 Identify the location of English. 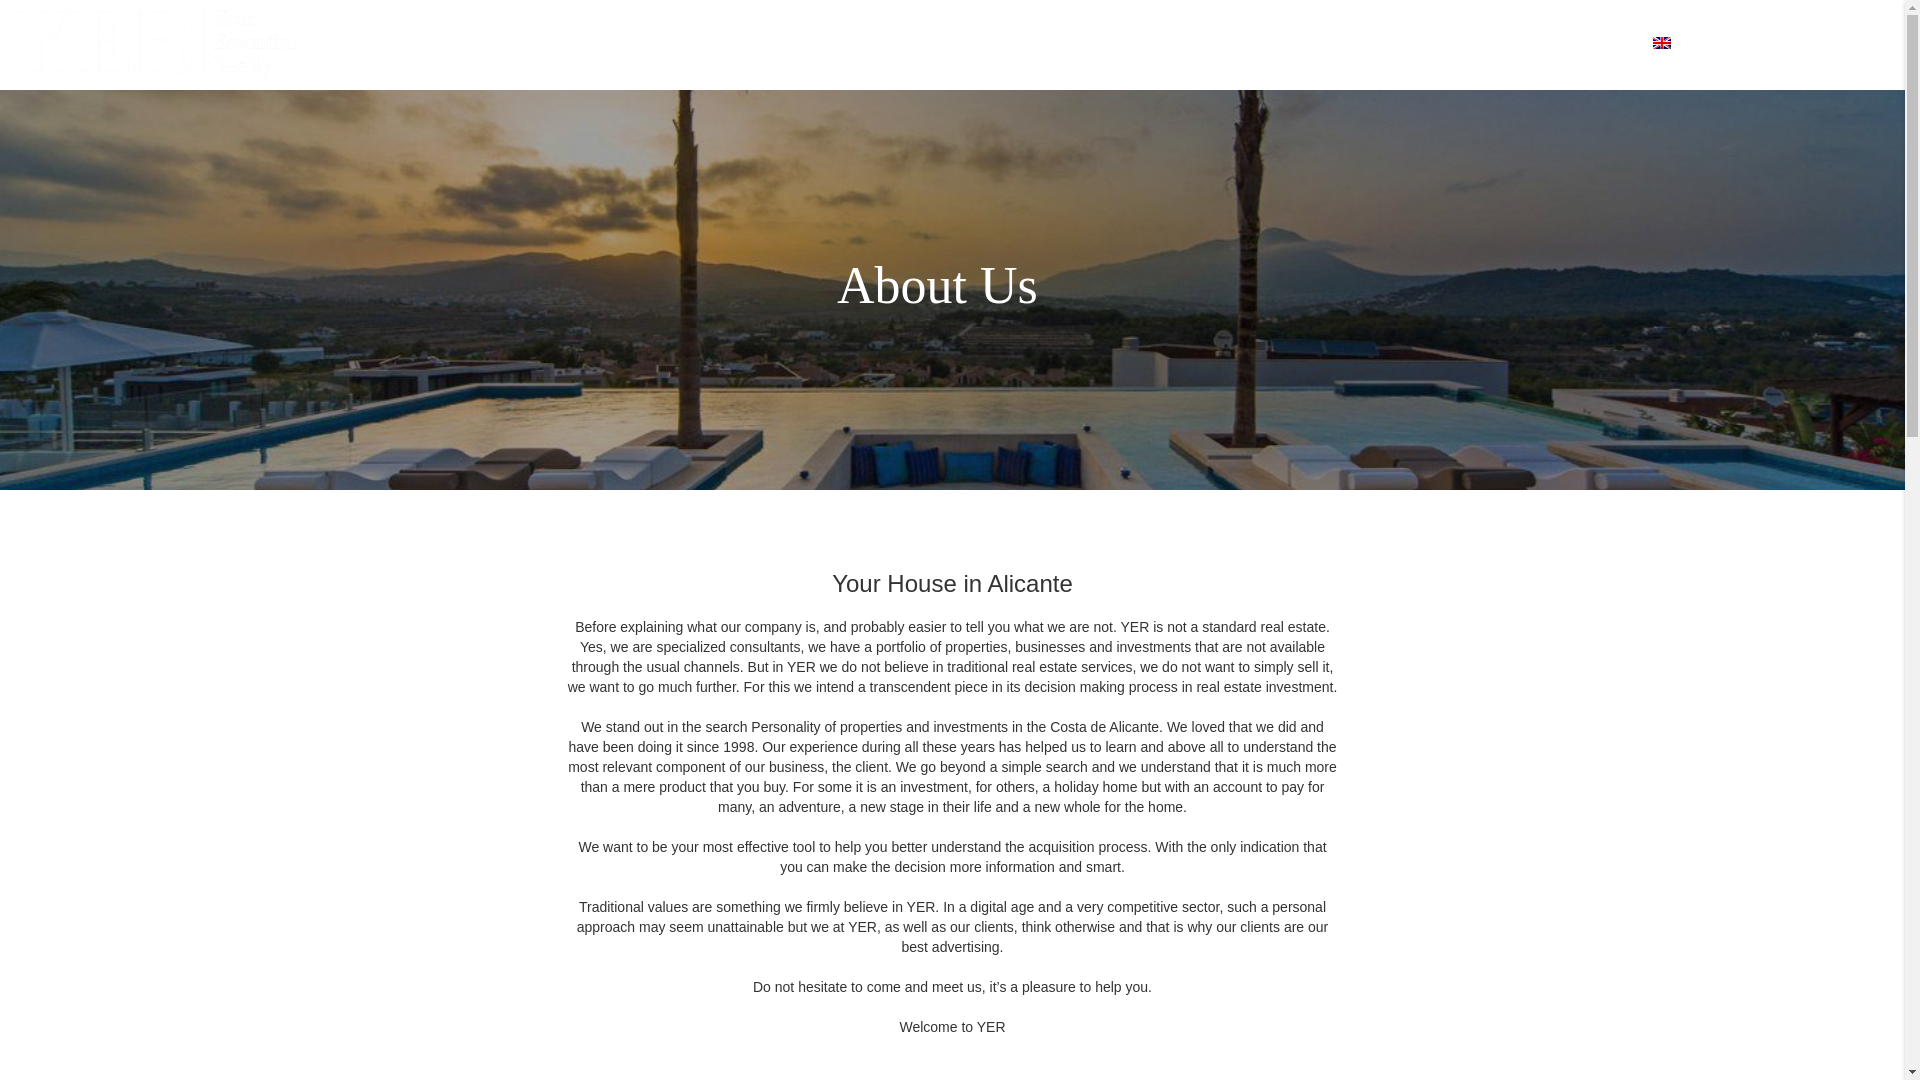
(1662, 42).